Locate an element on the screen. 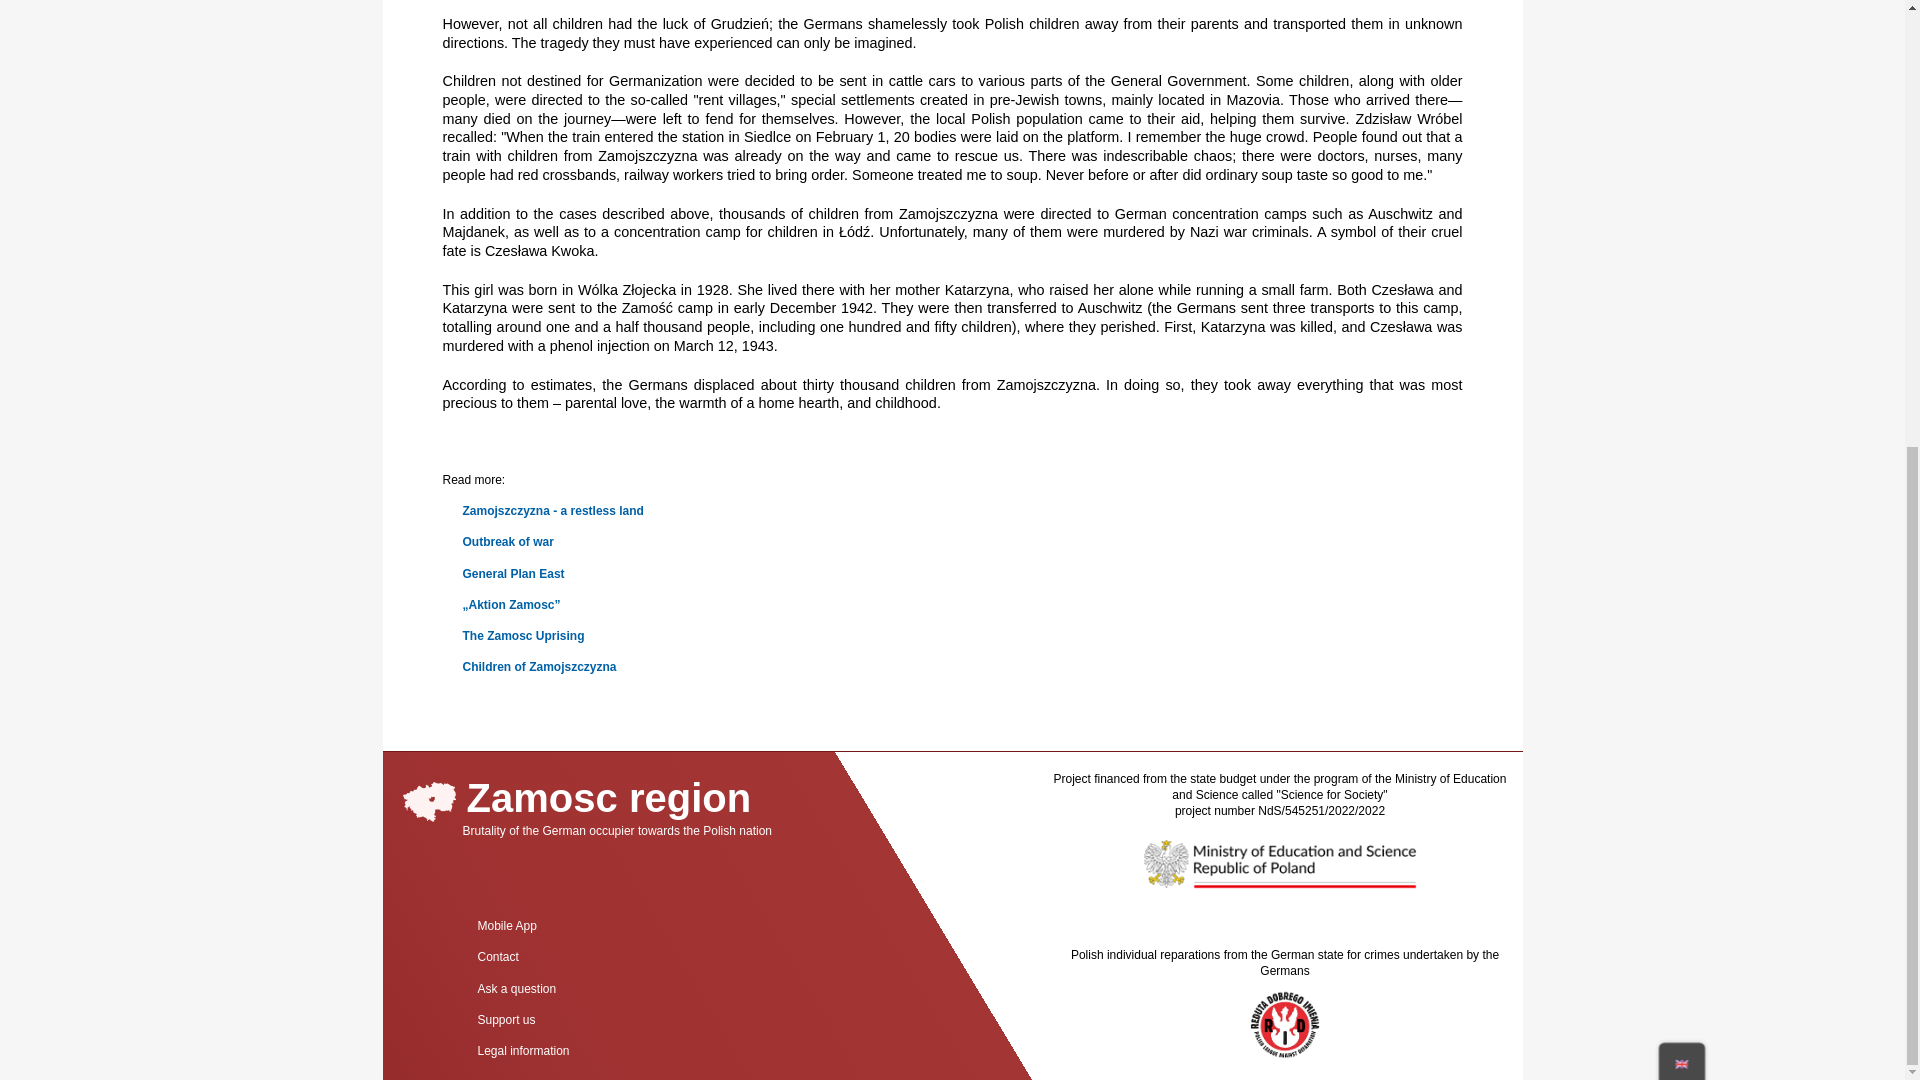 Image resolution: width=1920 pixels, height=1080 pixels. Support us is located at coordinates (506, 1020).